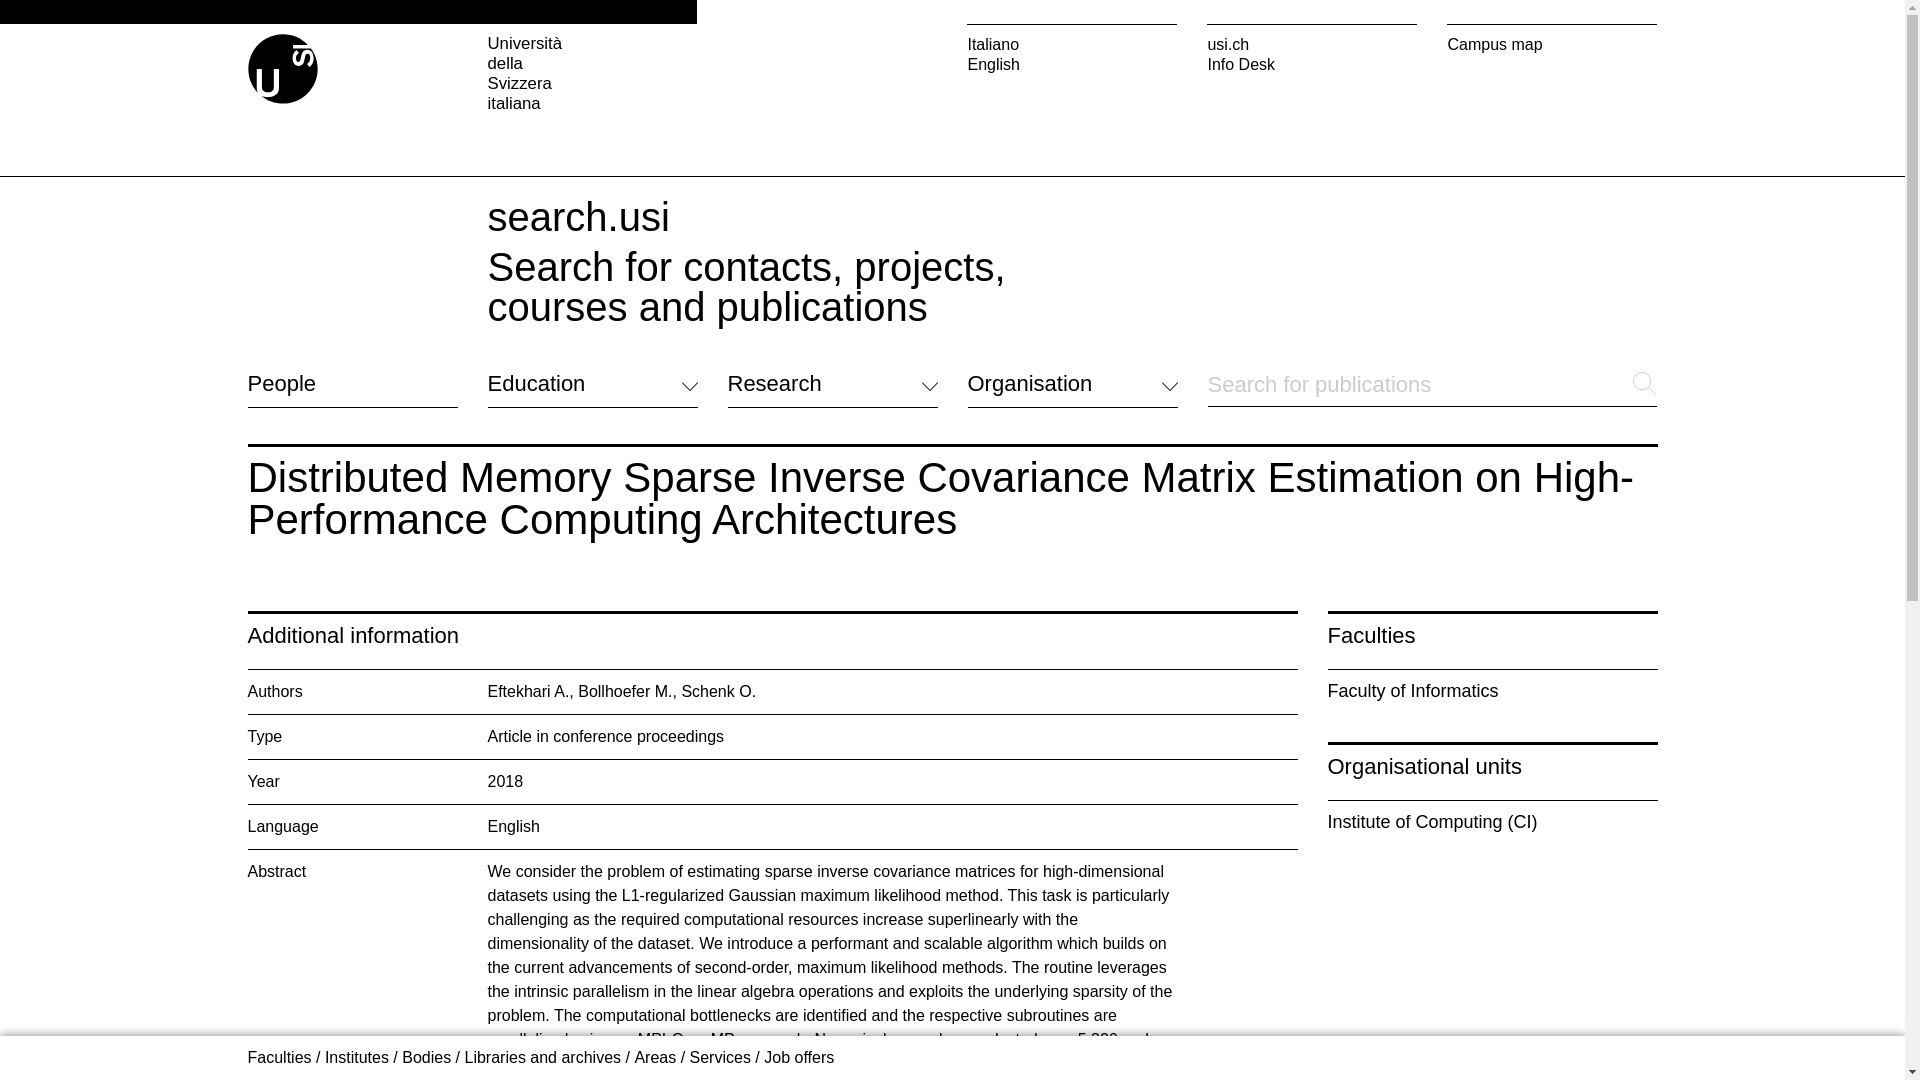 The width and height of the screenshot is (1920, 1080). I want to click on Newsletter, so click(1004, 880).